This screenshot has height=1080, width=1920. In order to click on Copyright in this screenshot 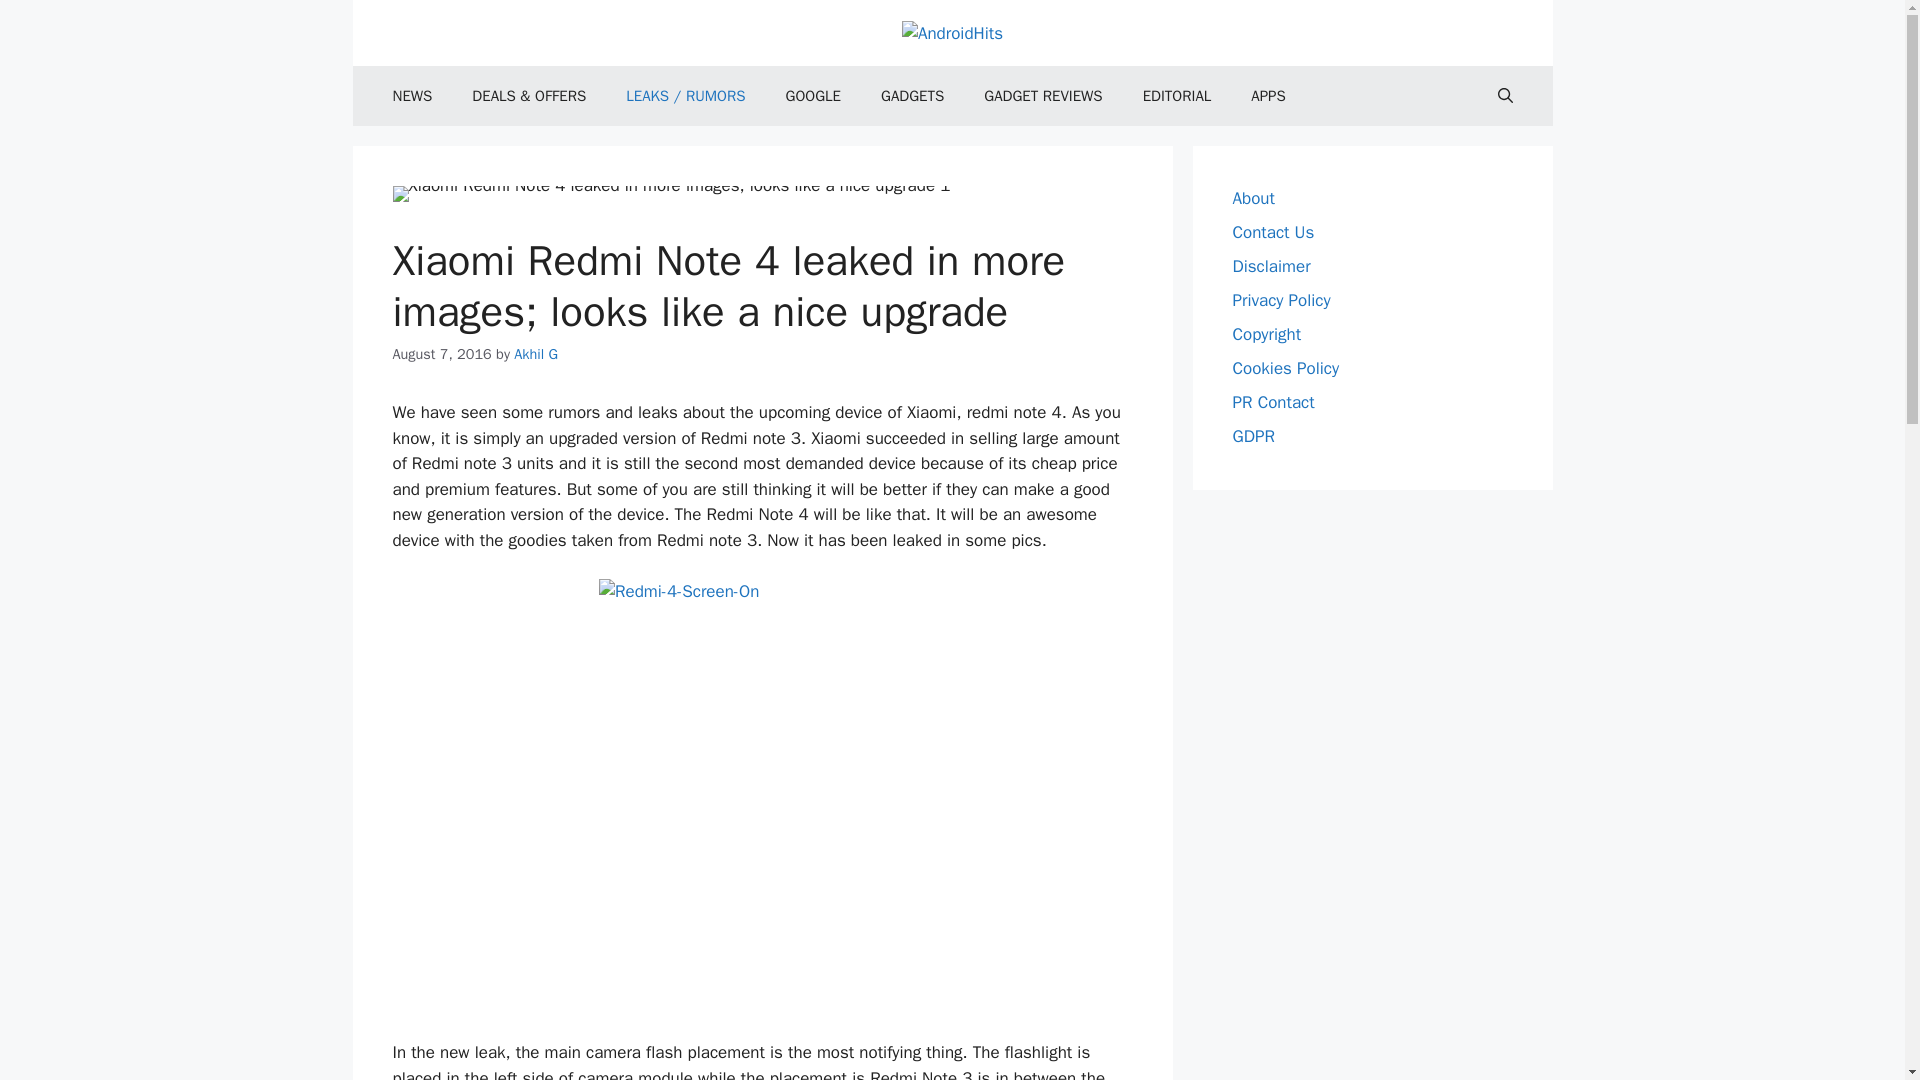, I will do `click(1266, 334)`.